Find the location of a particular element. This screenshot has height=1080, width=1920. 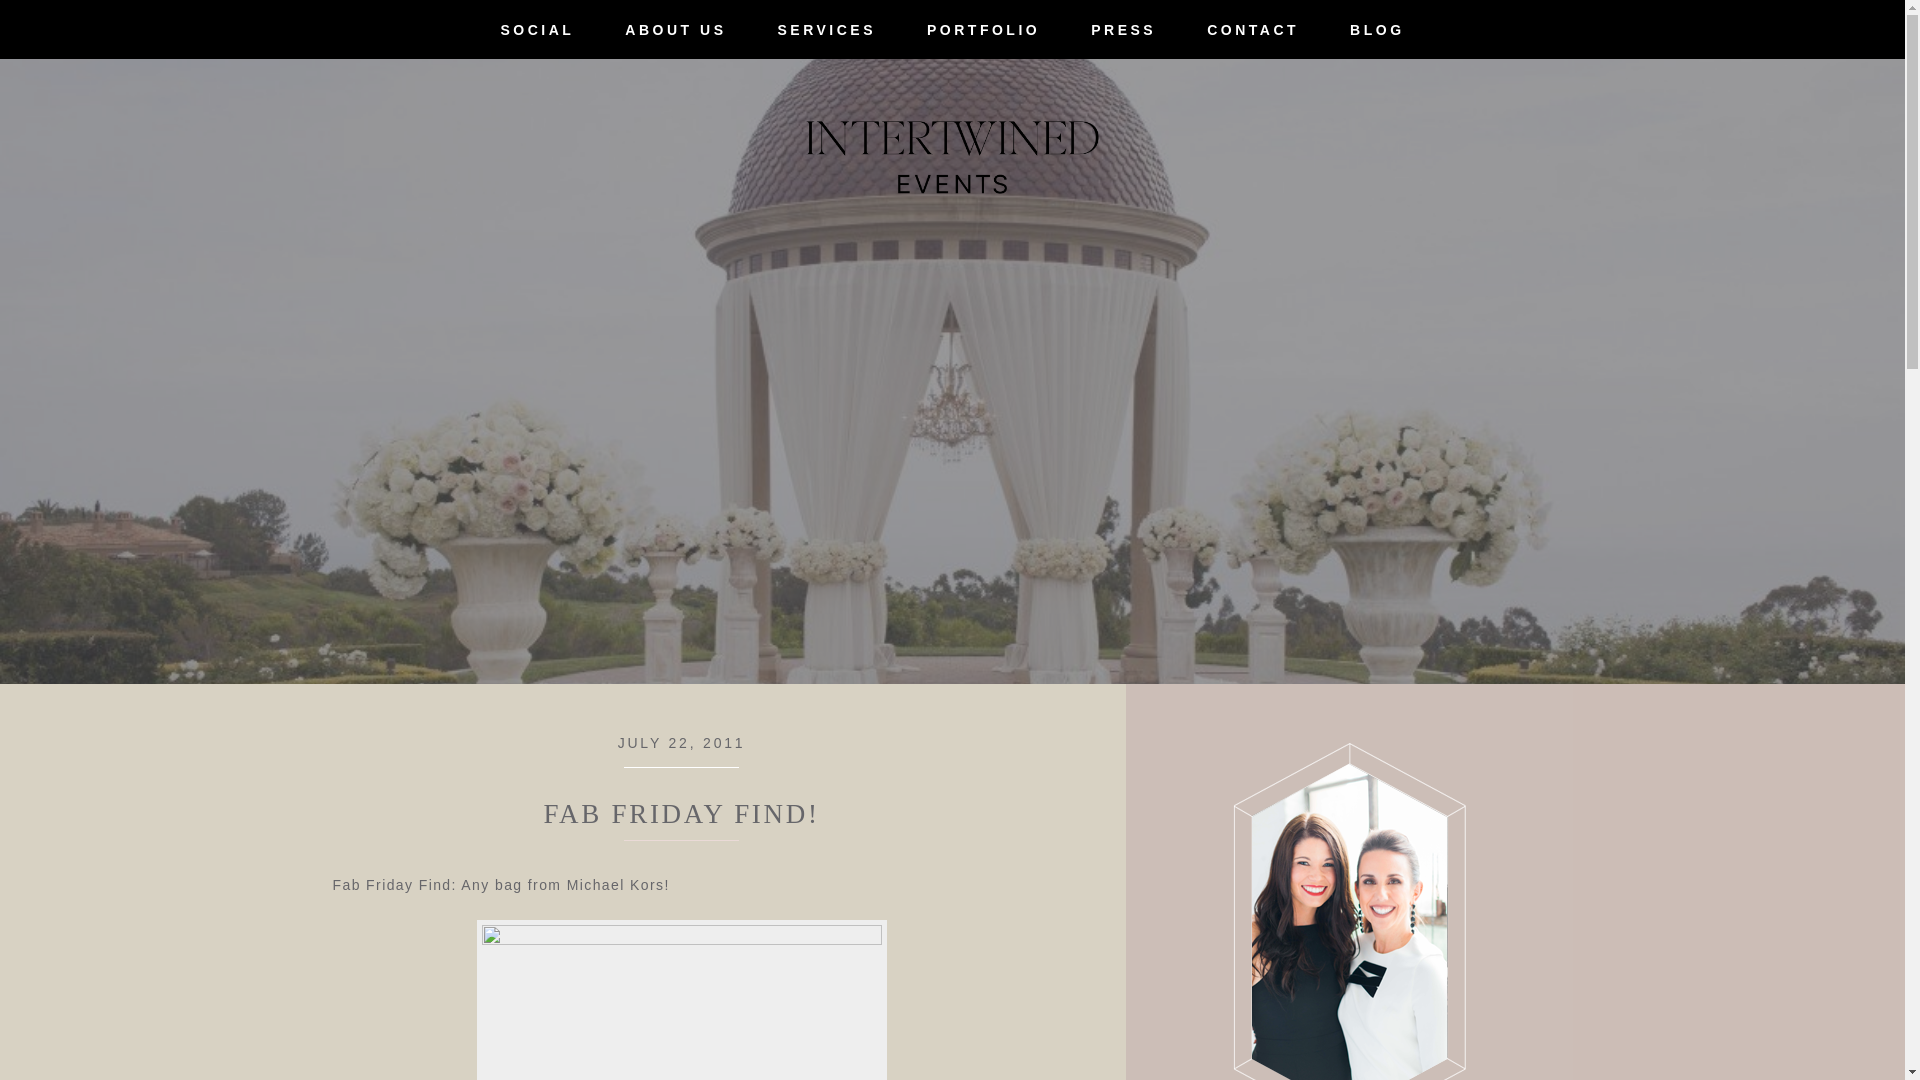

SERVICES is located at coordinates (826, 30).